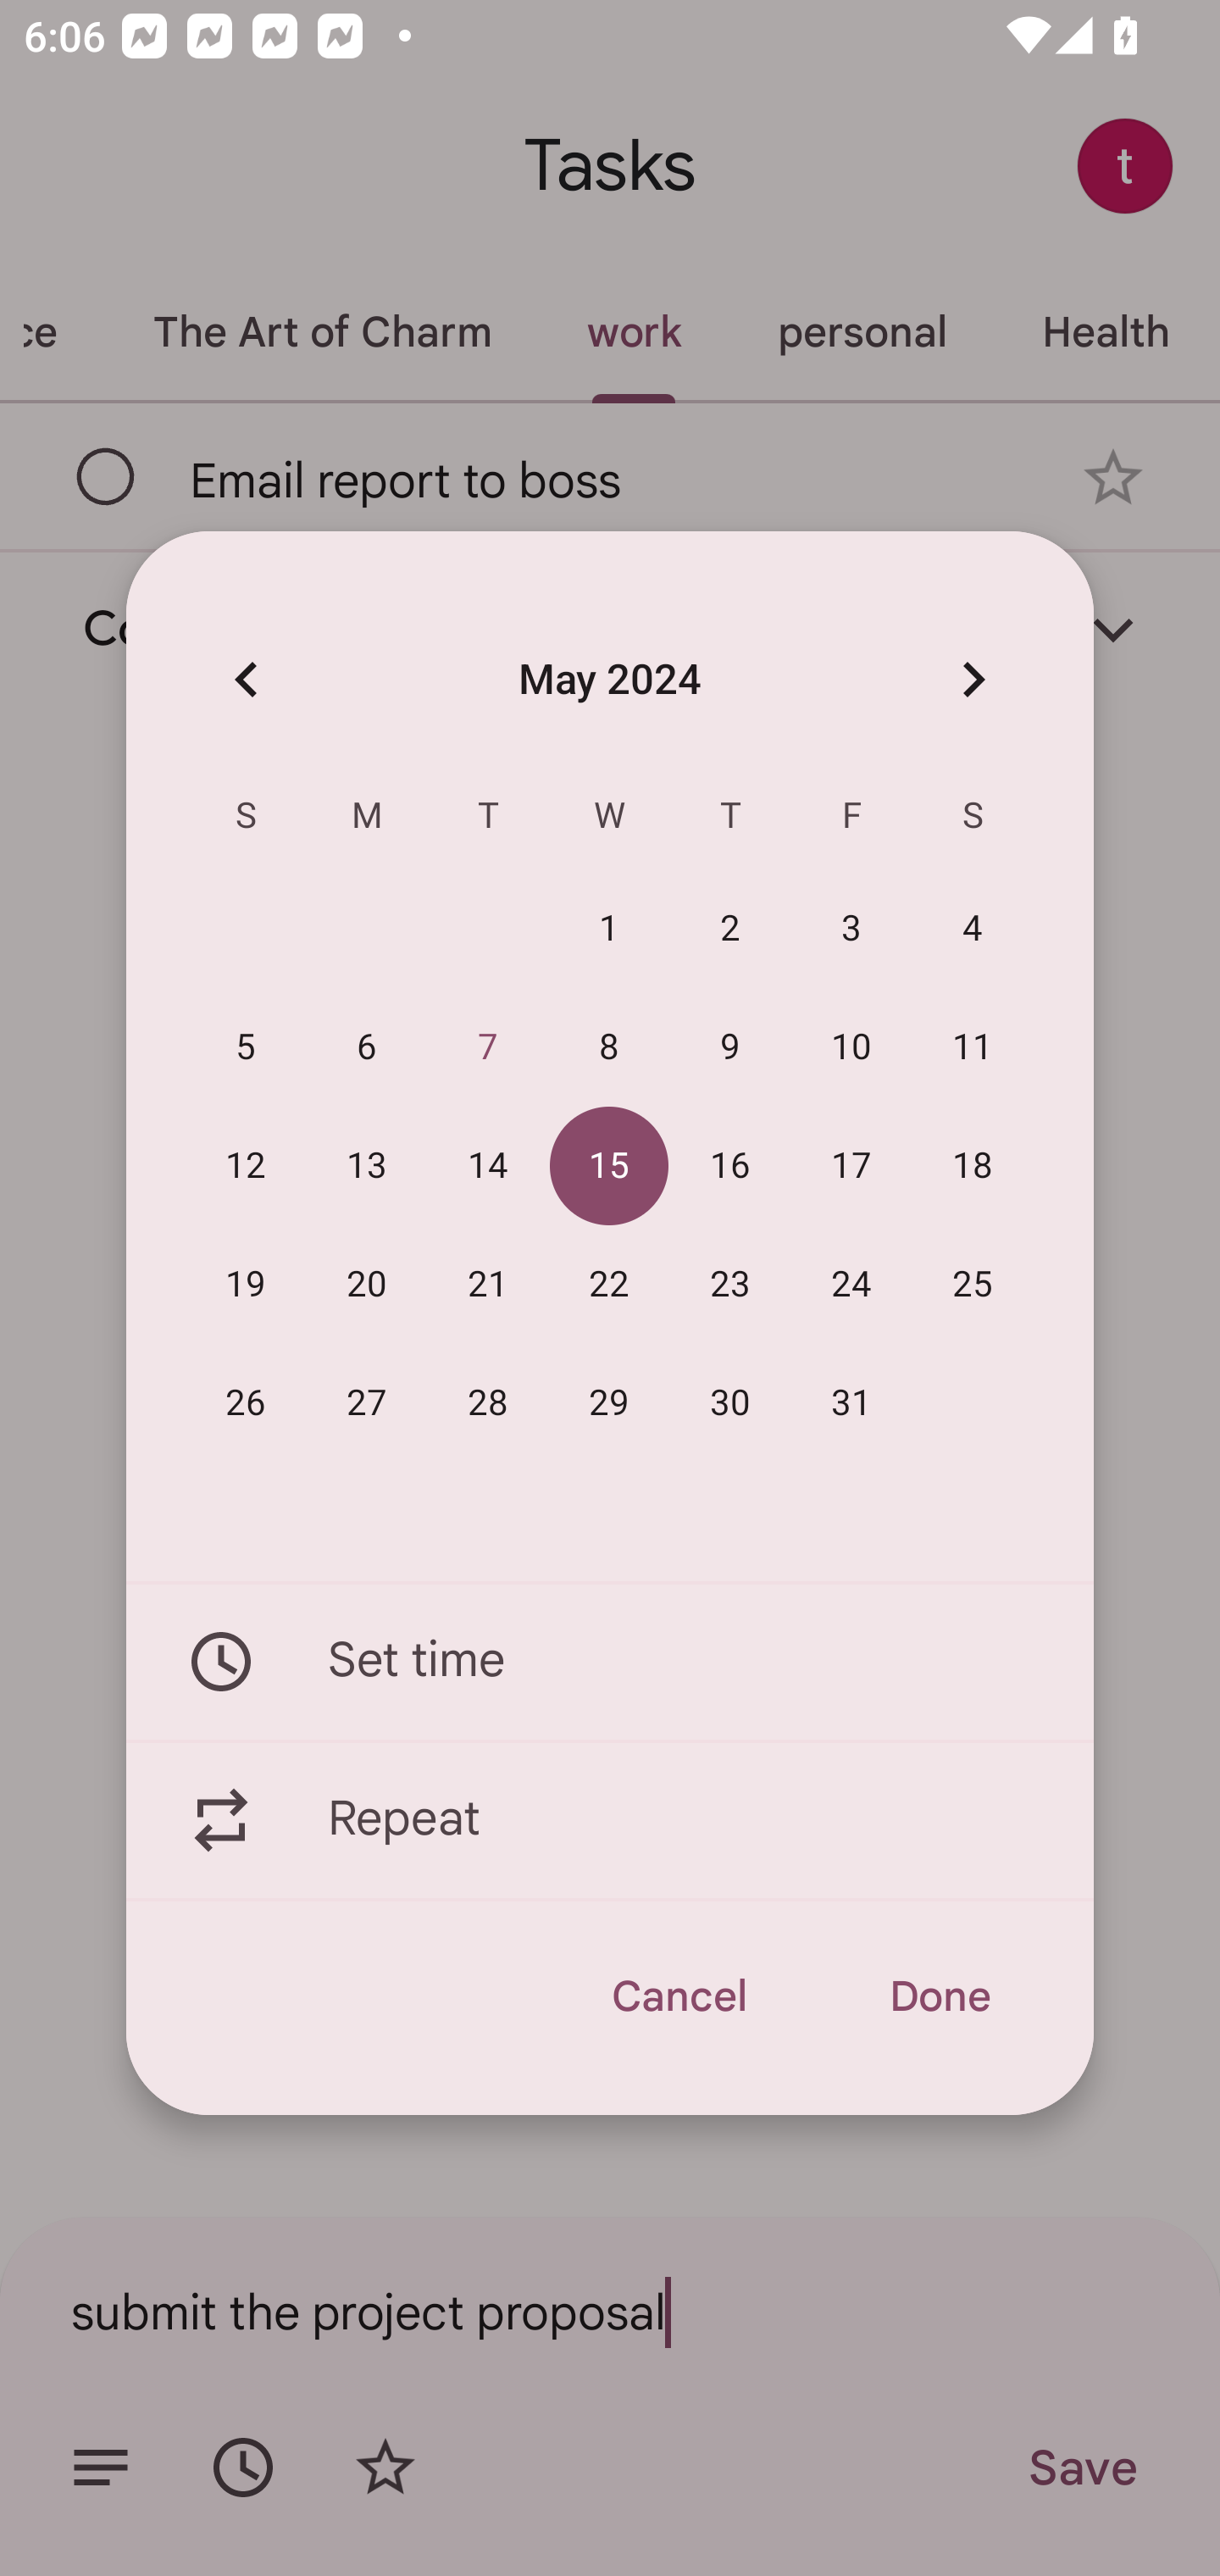  Describe the element at coordinates (973, 1285) in the screenshot. I see `25 25 May 2024` at that location.